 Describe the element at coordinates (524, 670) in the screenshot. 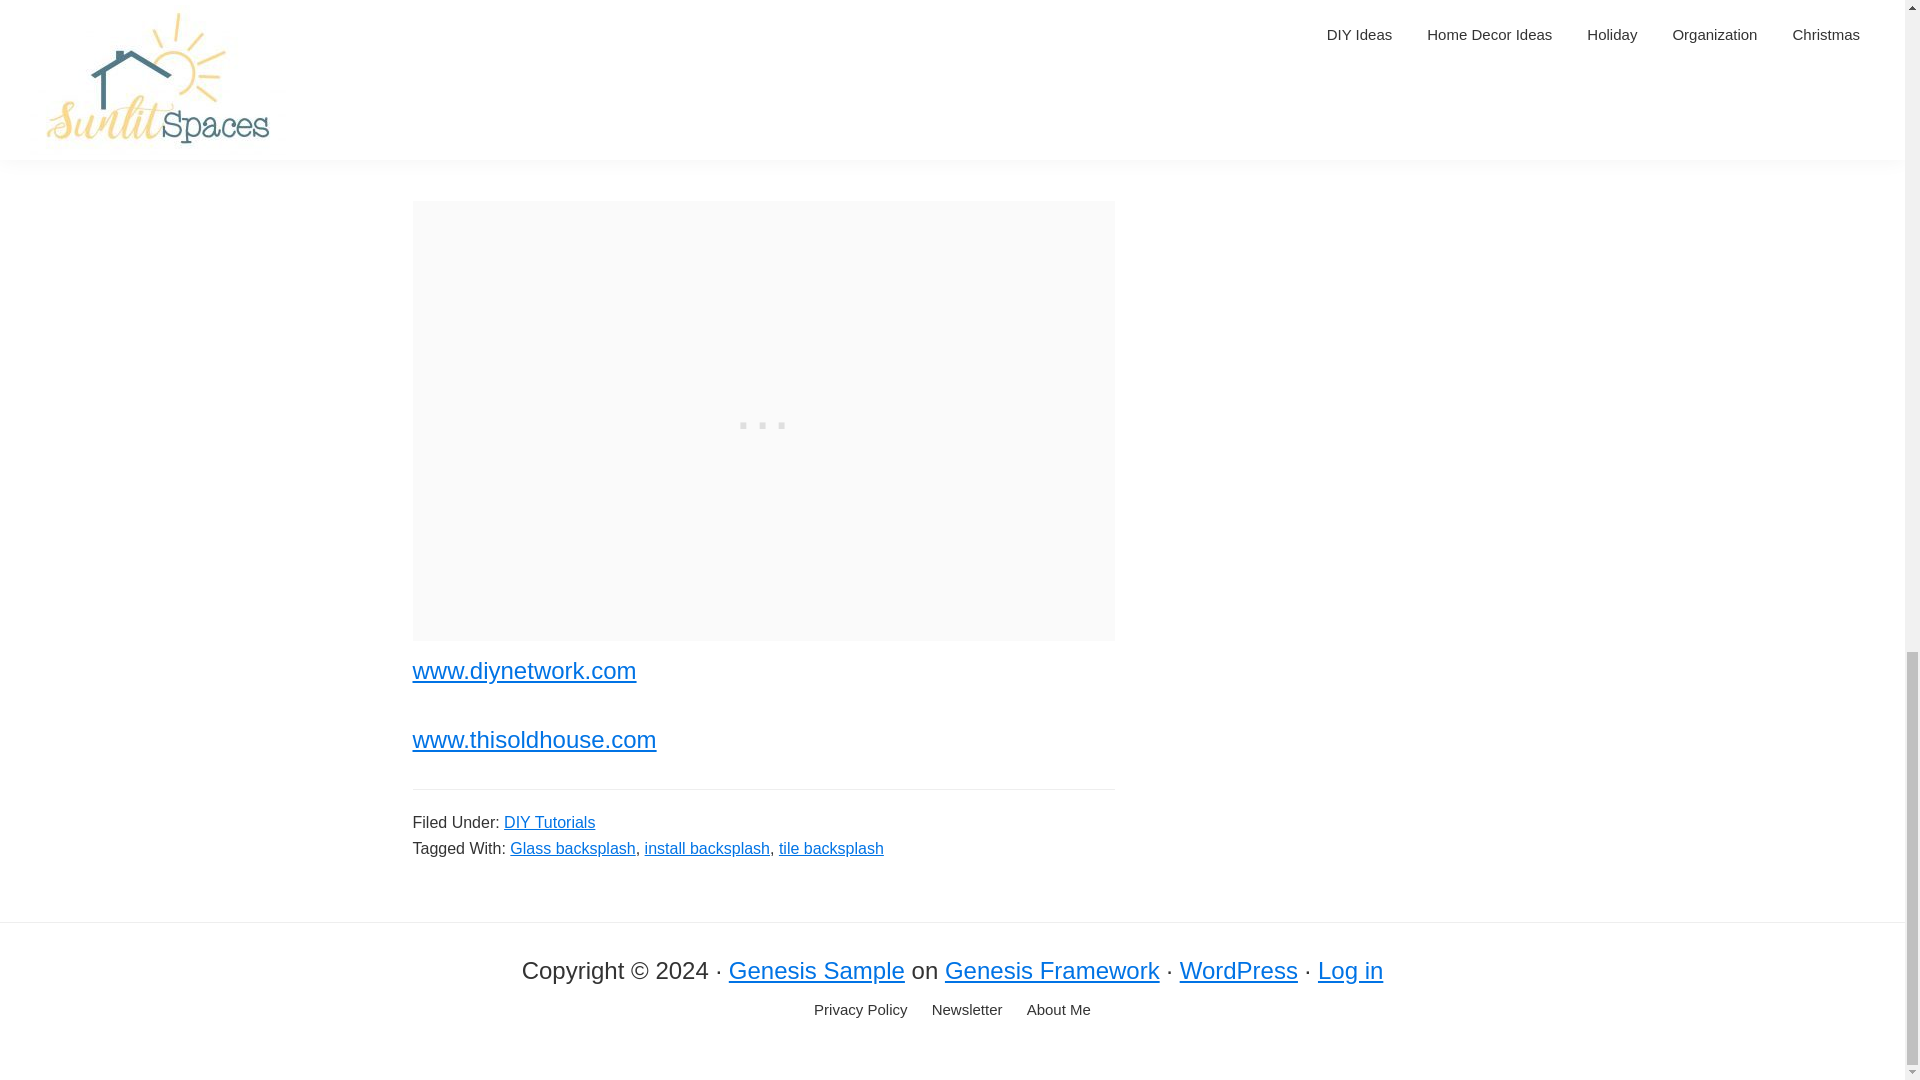

I see `www.diynetwork.com` at that location.